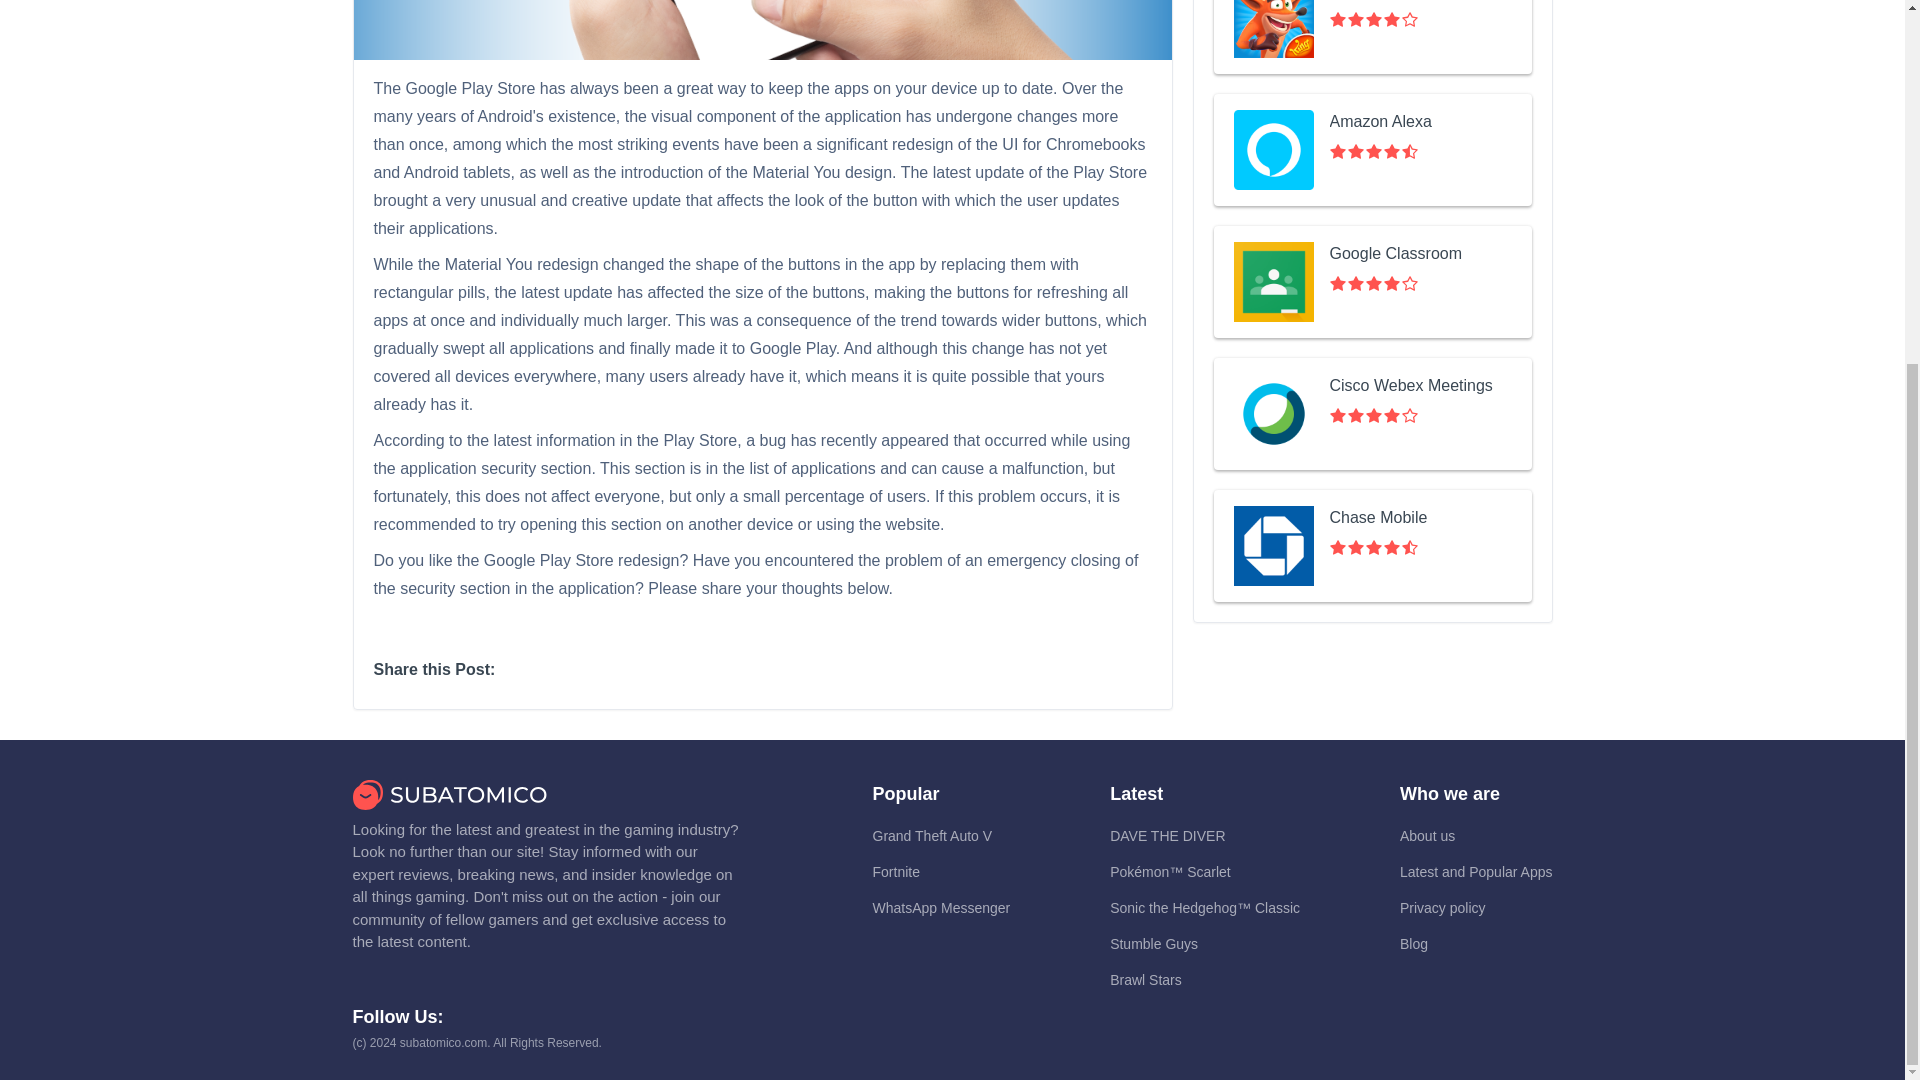 The image size is (1920, 1080). I want to click on User rating 4, so click(1374, 20).